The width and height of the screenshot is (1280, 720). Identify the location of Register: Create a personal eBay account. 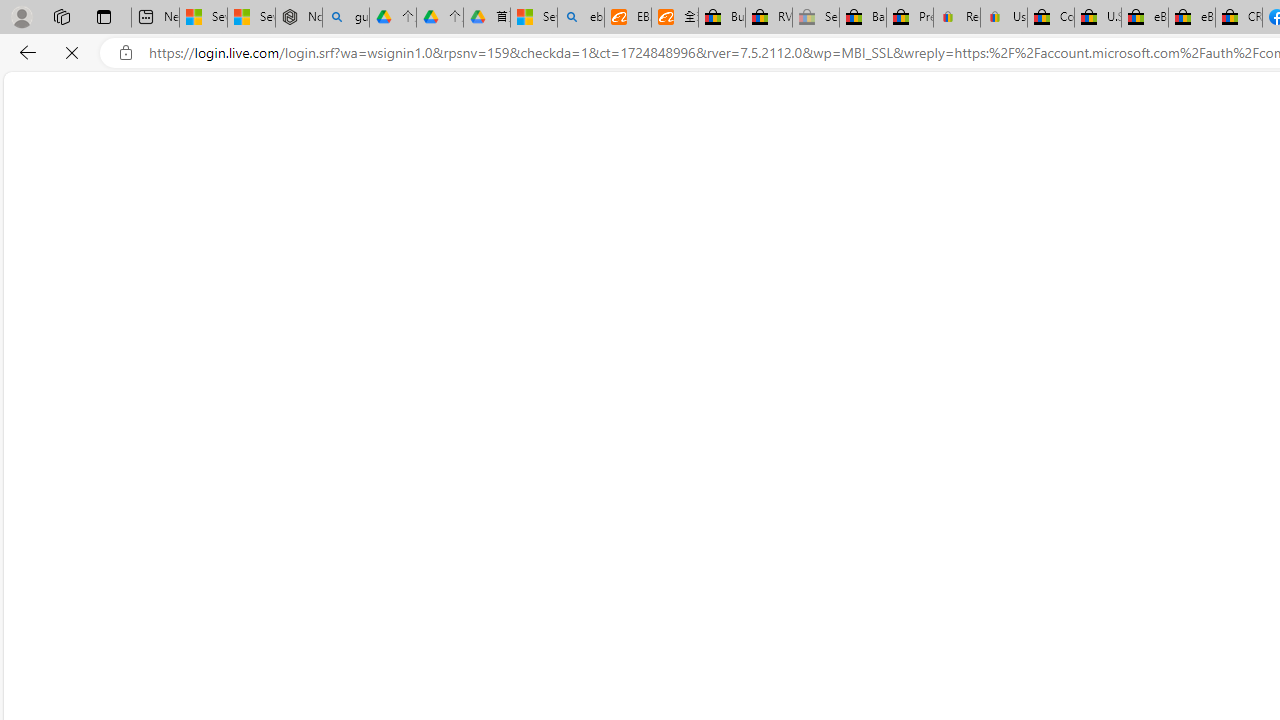
(957, 18).